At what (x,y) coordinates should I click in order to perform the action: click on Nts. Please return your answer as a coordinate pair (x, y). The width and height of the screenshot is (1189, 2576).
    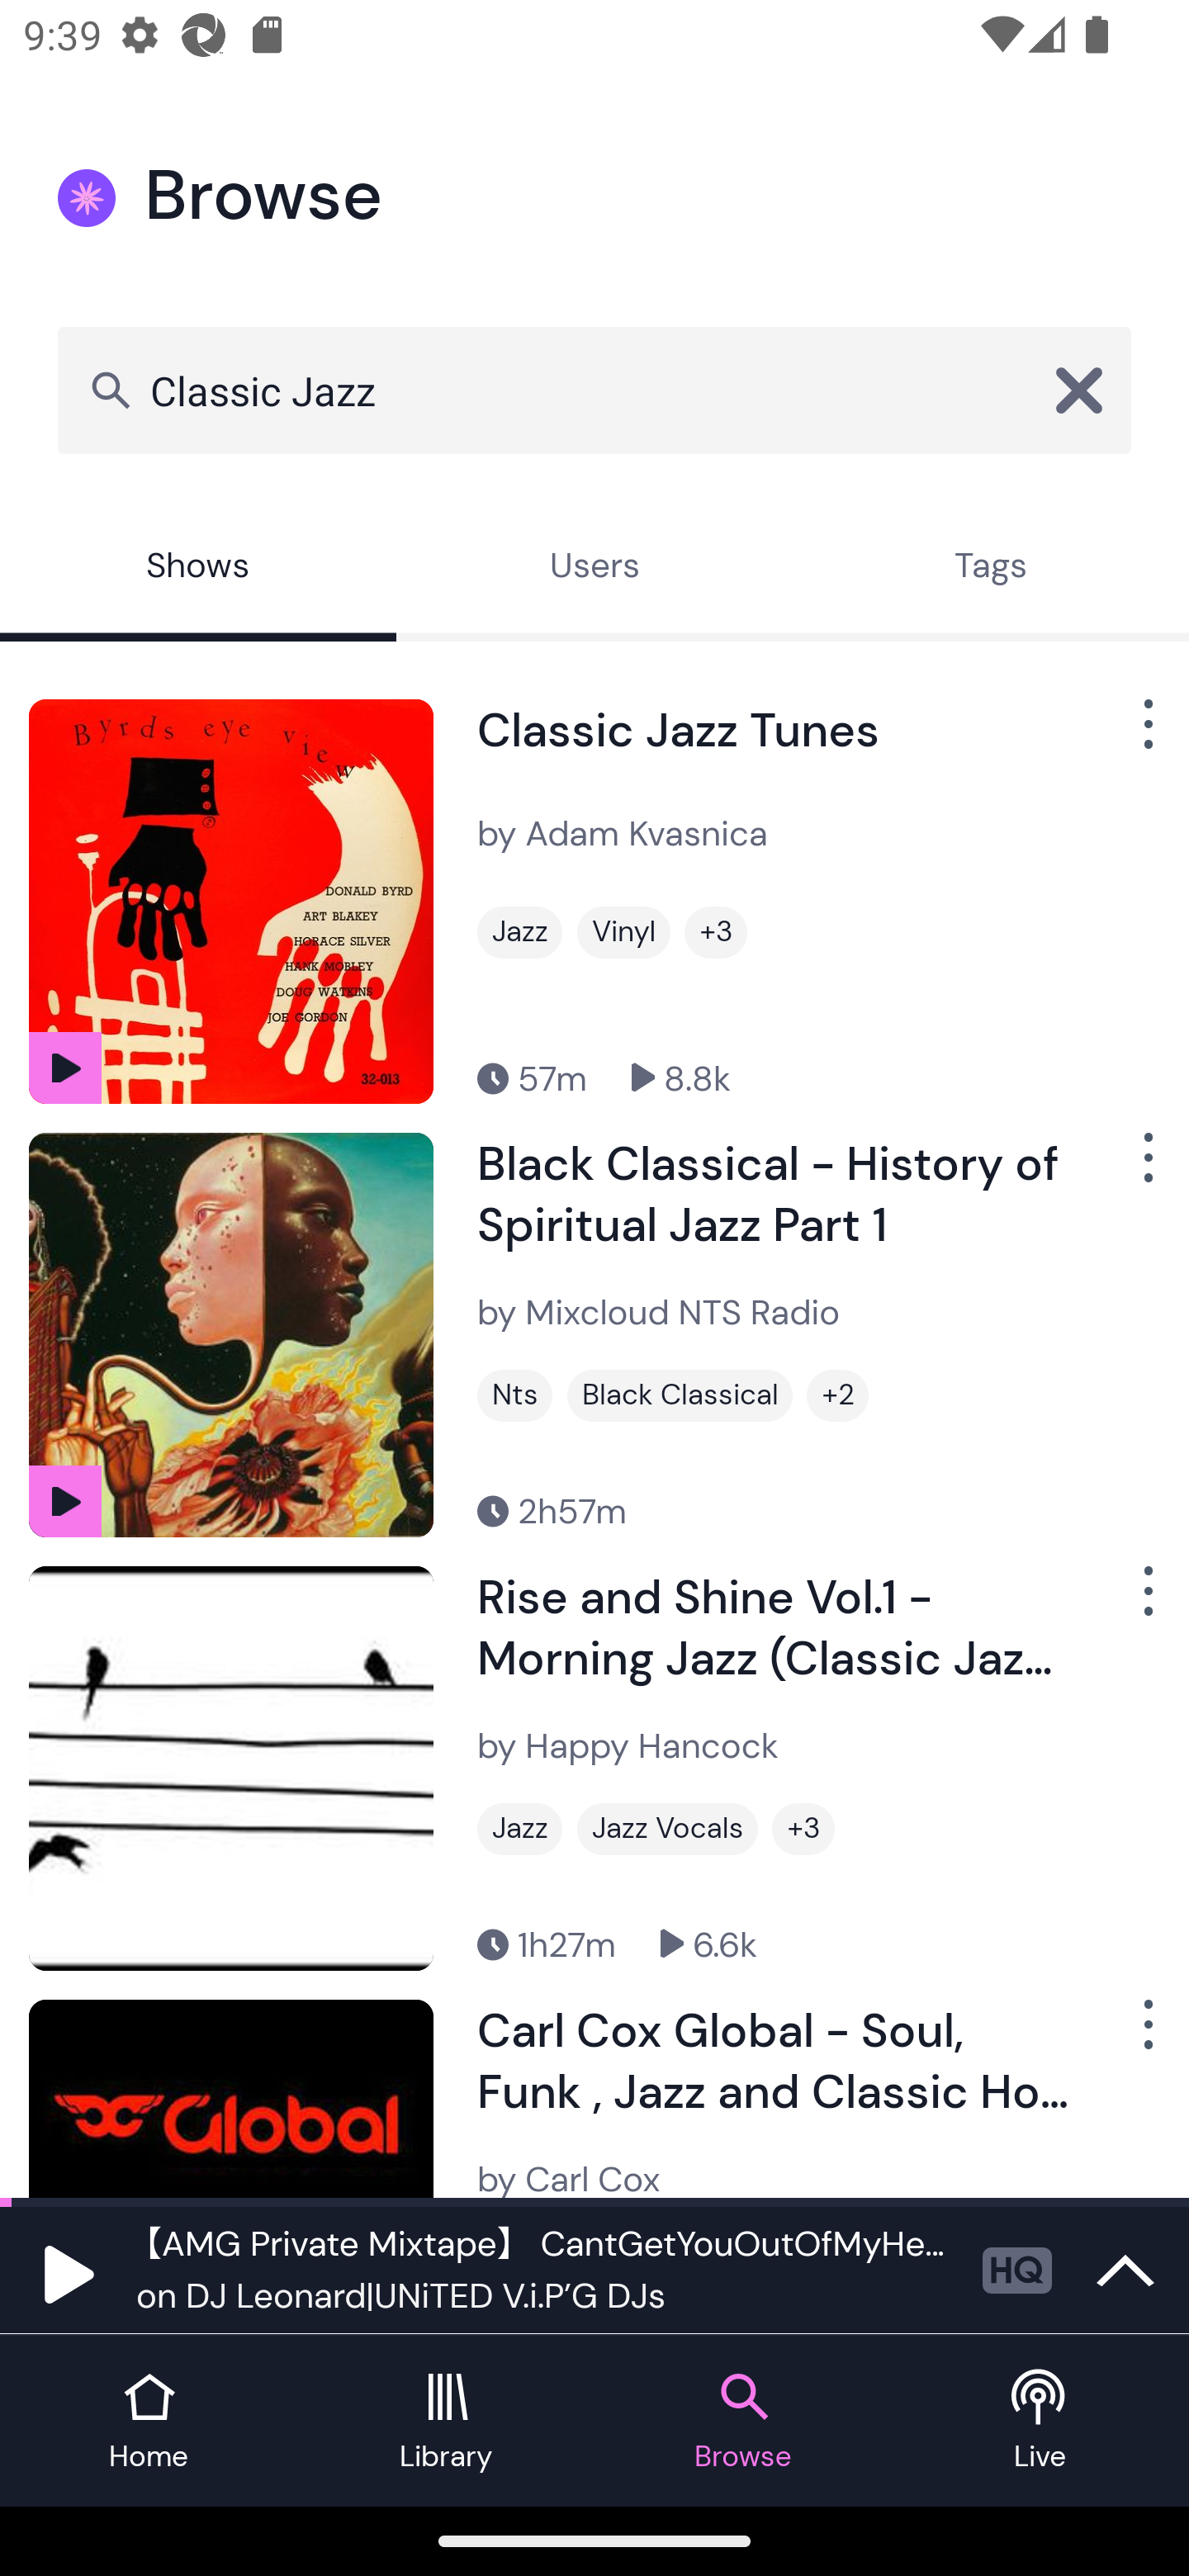
    Looking at the image, I should click on (514, 1395).